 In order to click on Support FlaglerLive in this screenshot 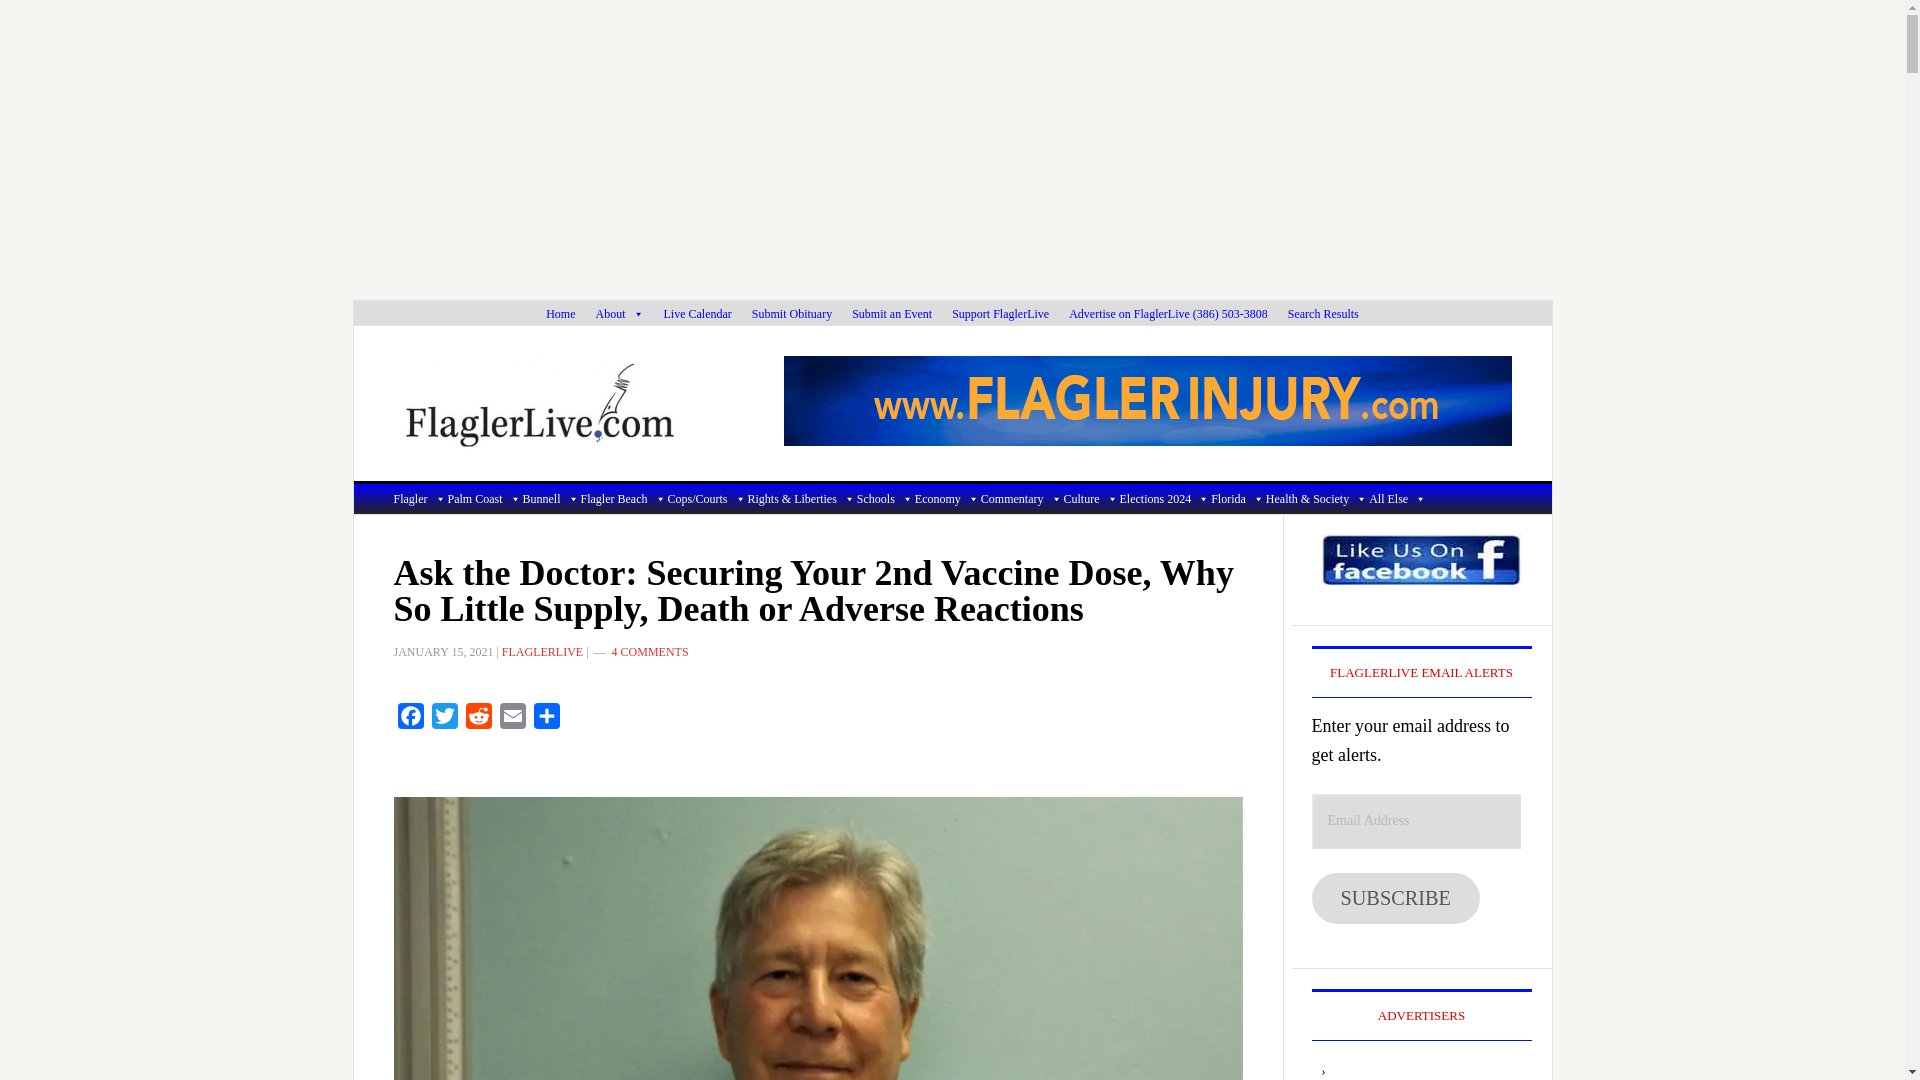, I will do `click(1000, 314)`.